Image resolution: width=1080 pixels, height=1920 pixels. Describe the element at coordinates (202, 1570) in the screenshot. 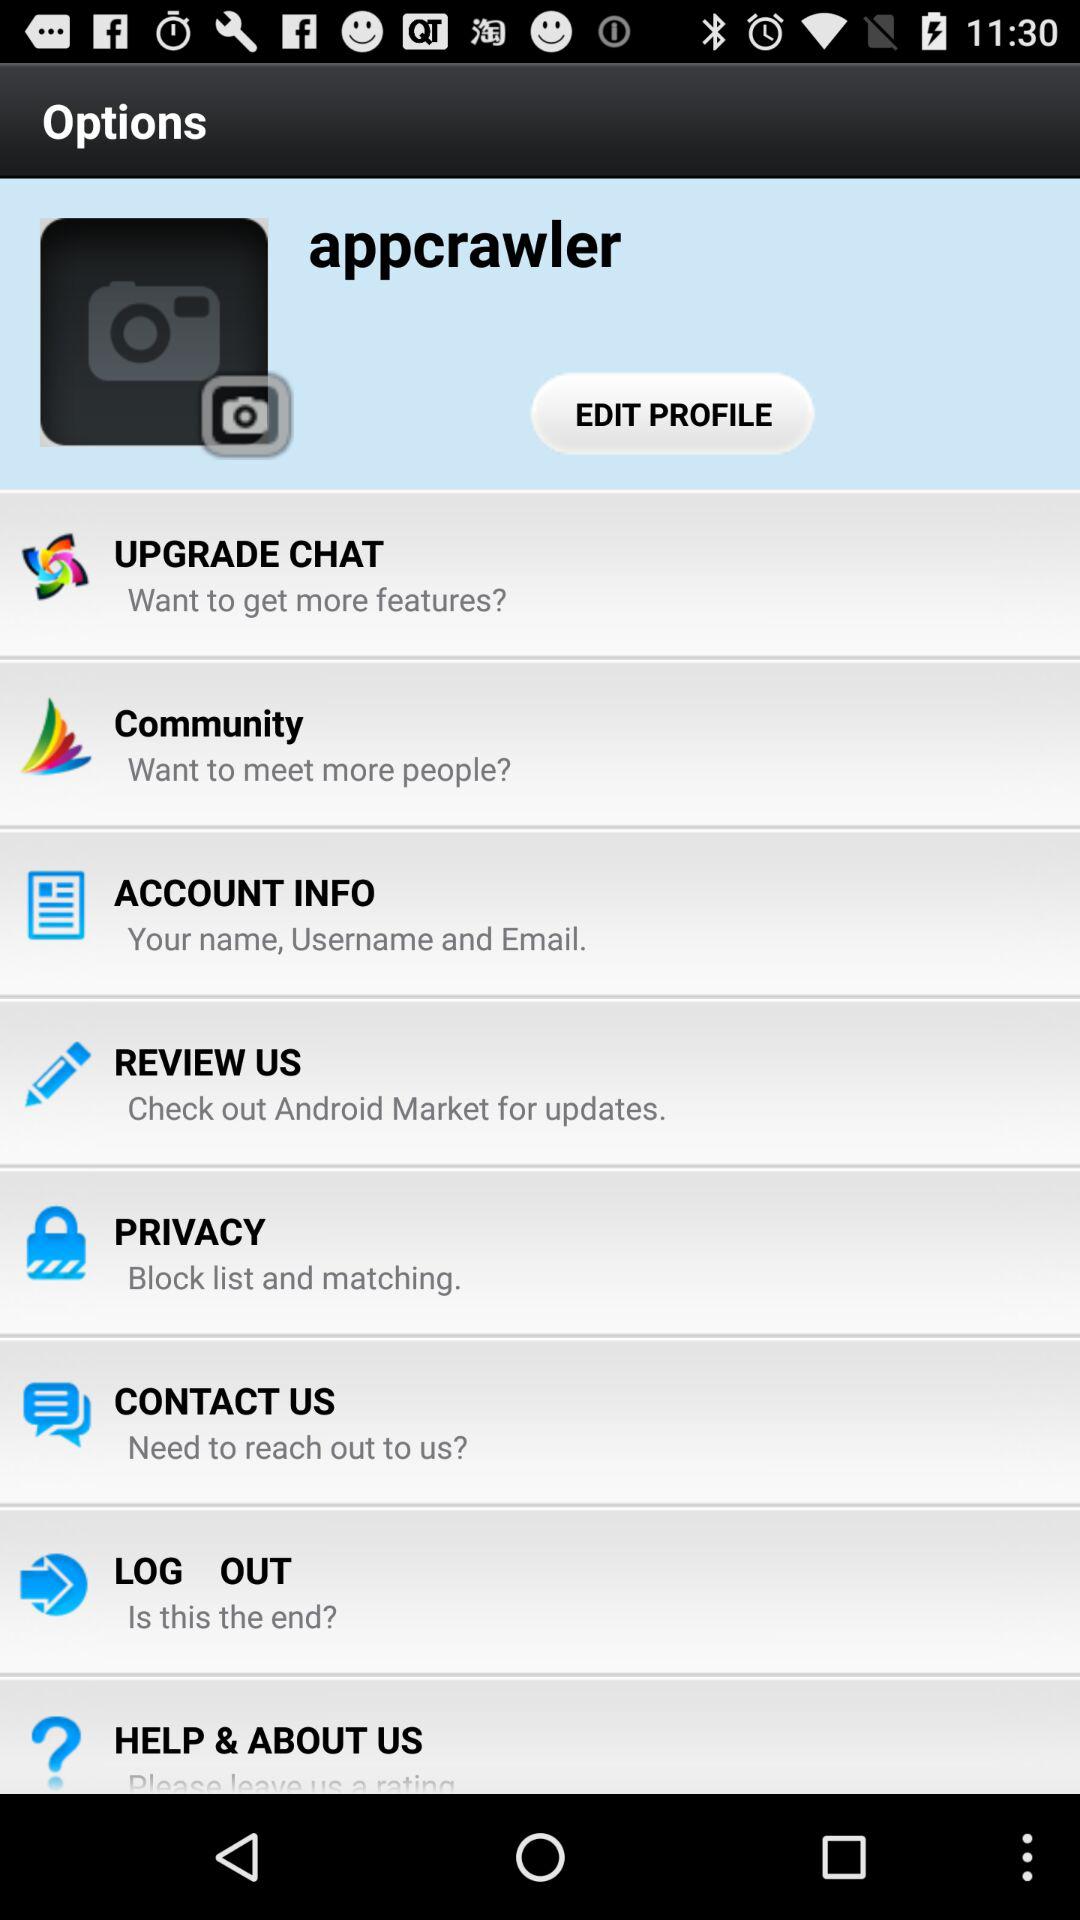

I see `tap the icon above the is this the icon` at that location.